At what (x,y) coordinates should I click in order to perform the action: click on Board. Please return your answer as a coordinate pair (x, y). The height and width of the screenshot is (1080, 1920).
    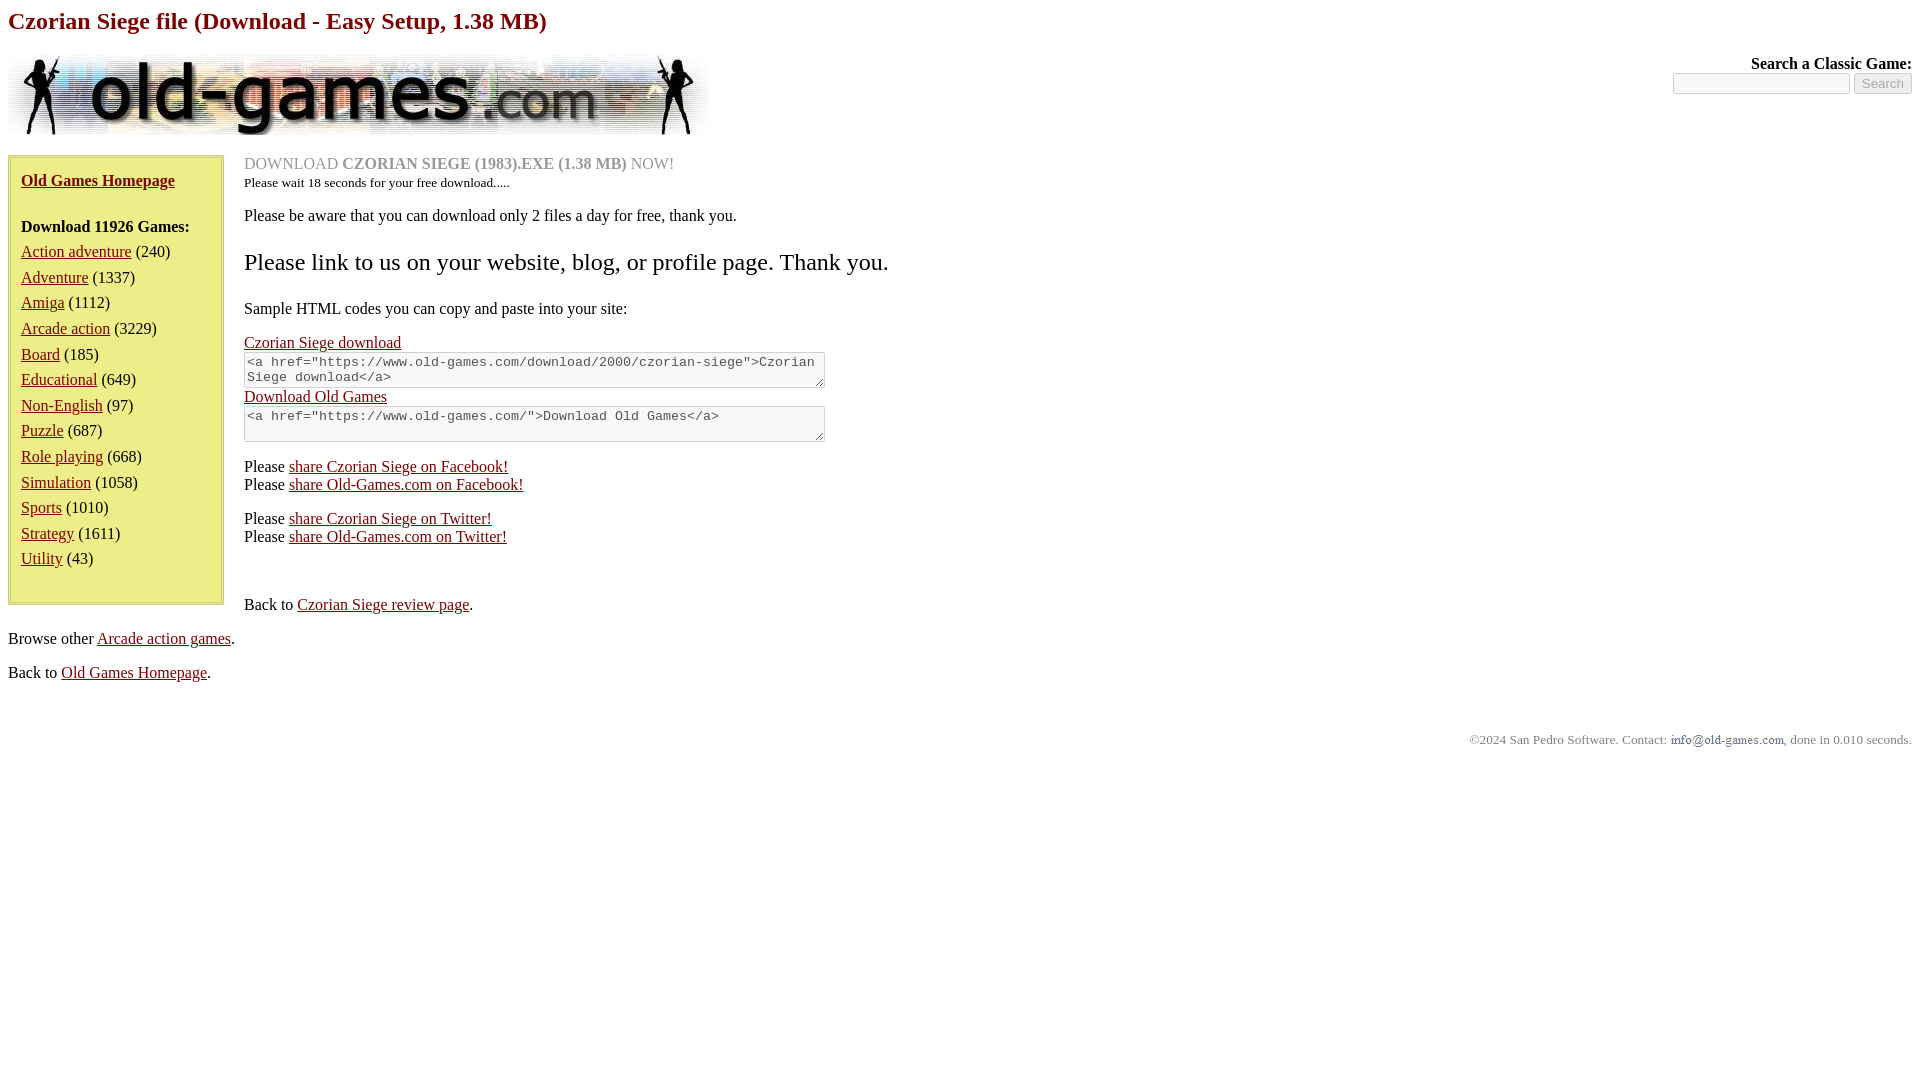
    Looking at the image, I should click on (40, 354).